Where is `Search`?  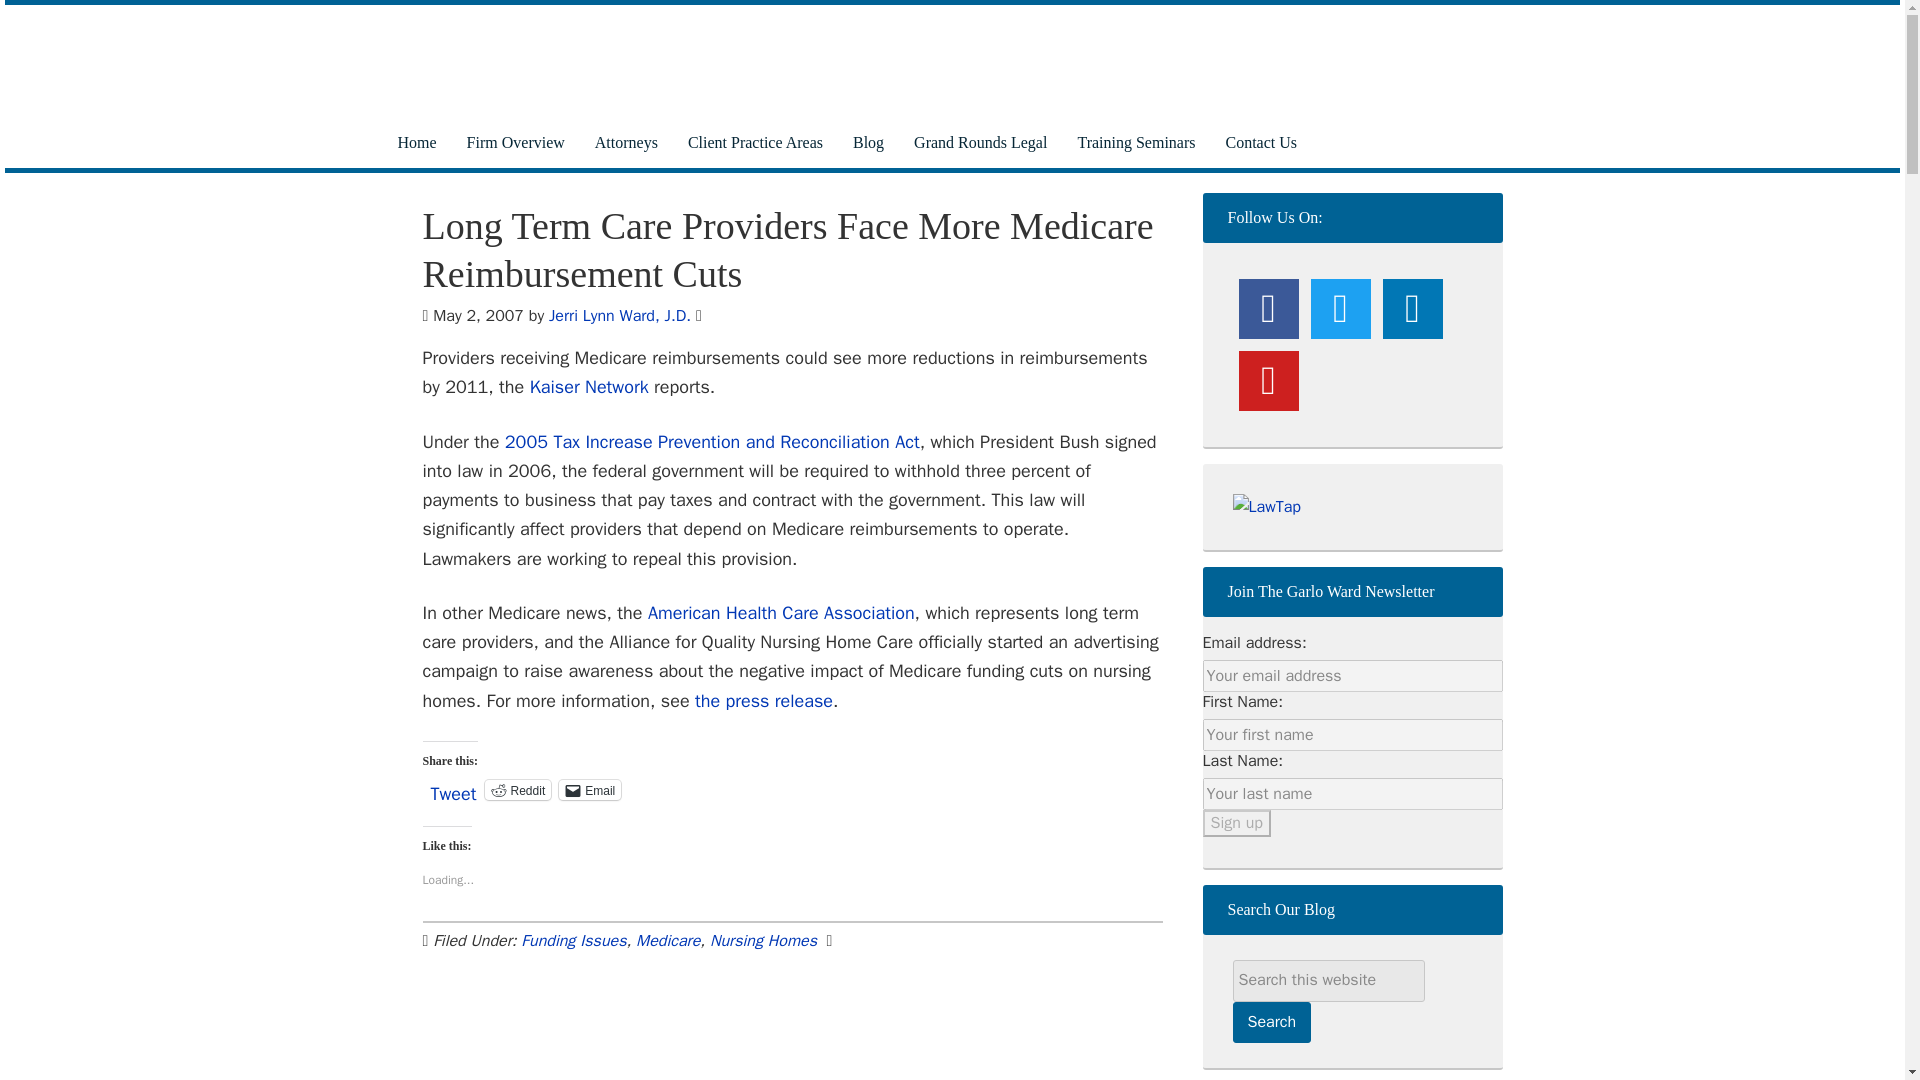
Search is located at coordinates (1272, 1022).